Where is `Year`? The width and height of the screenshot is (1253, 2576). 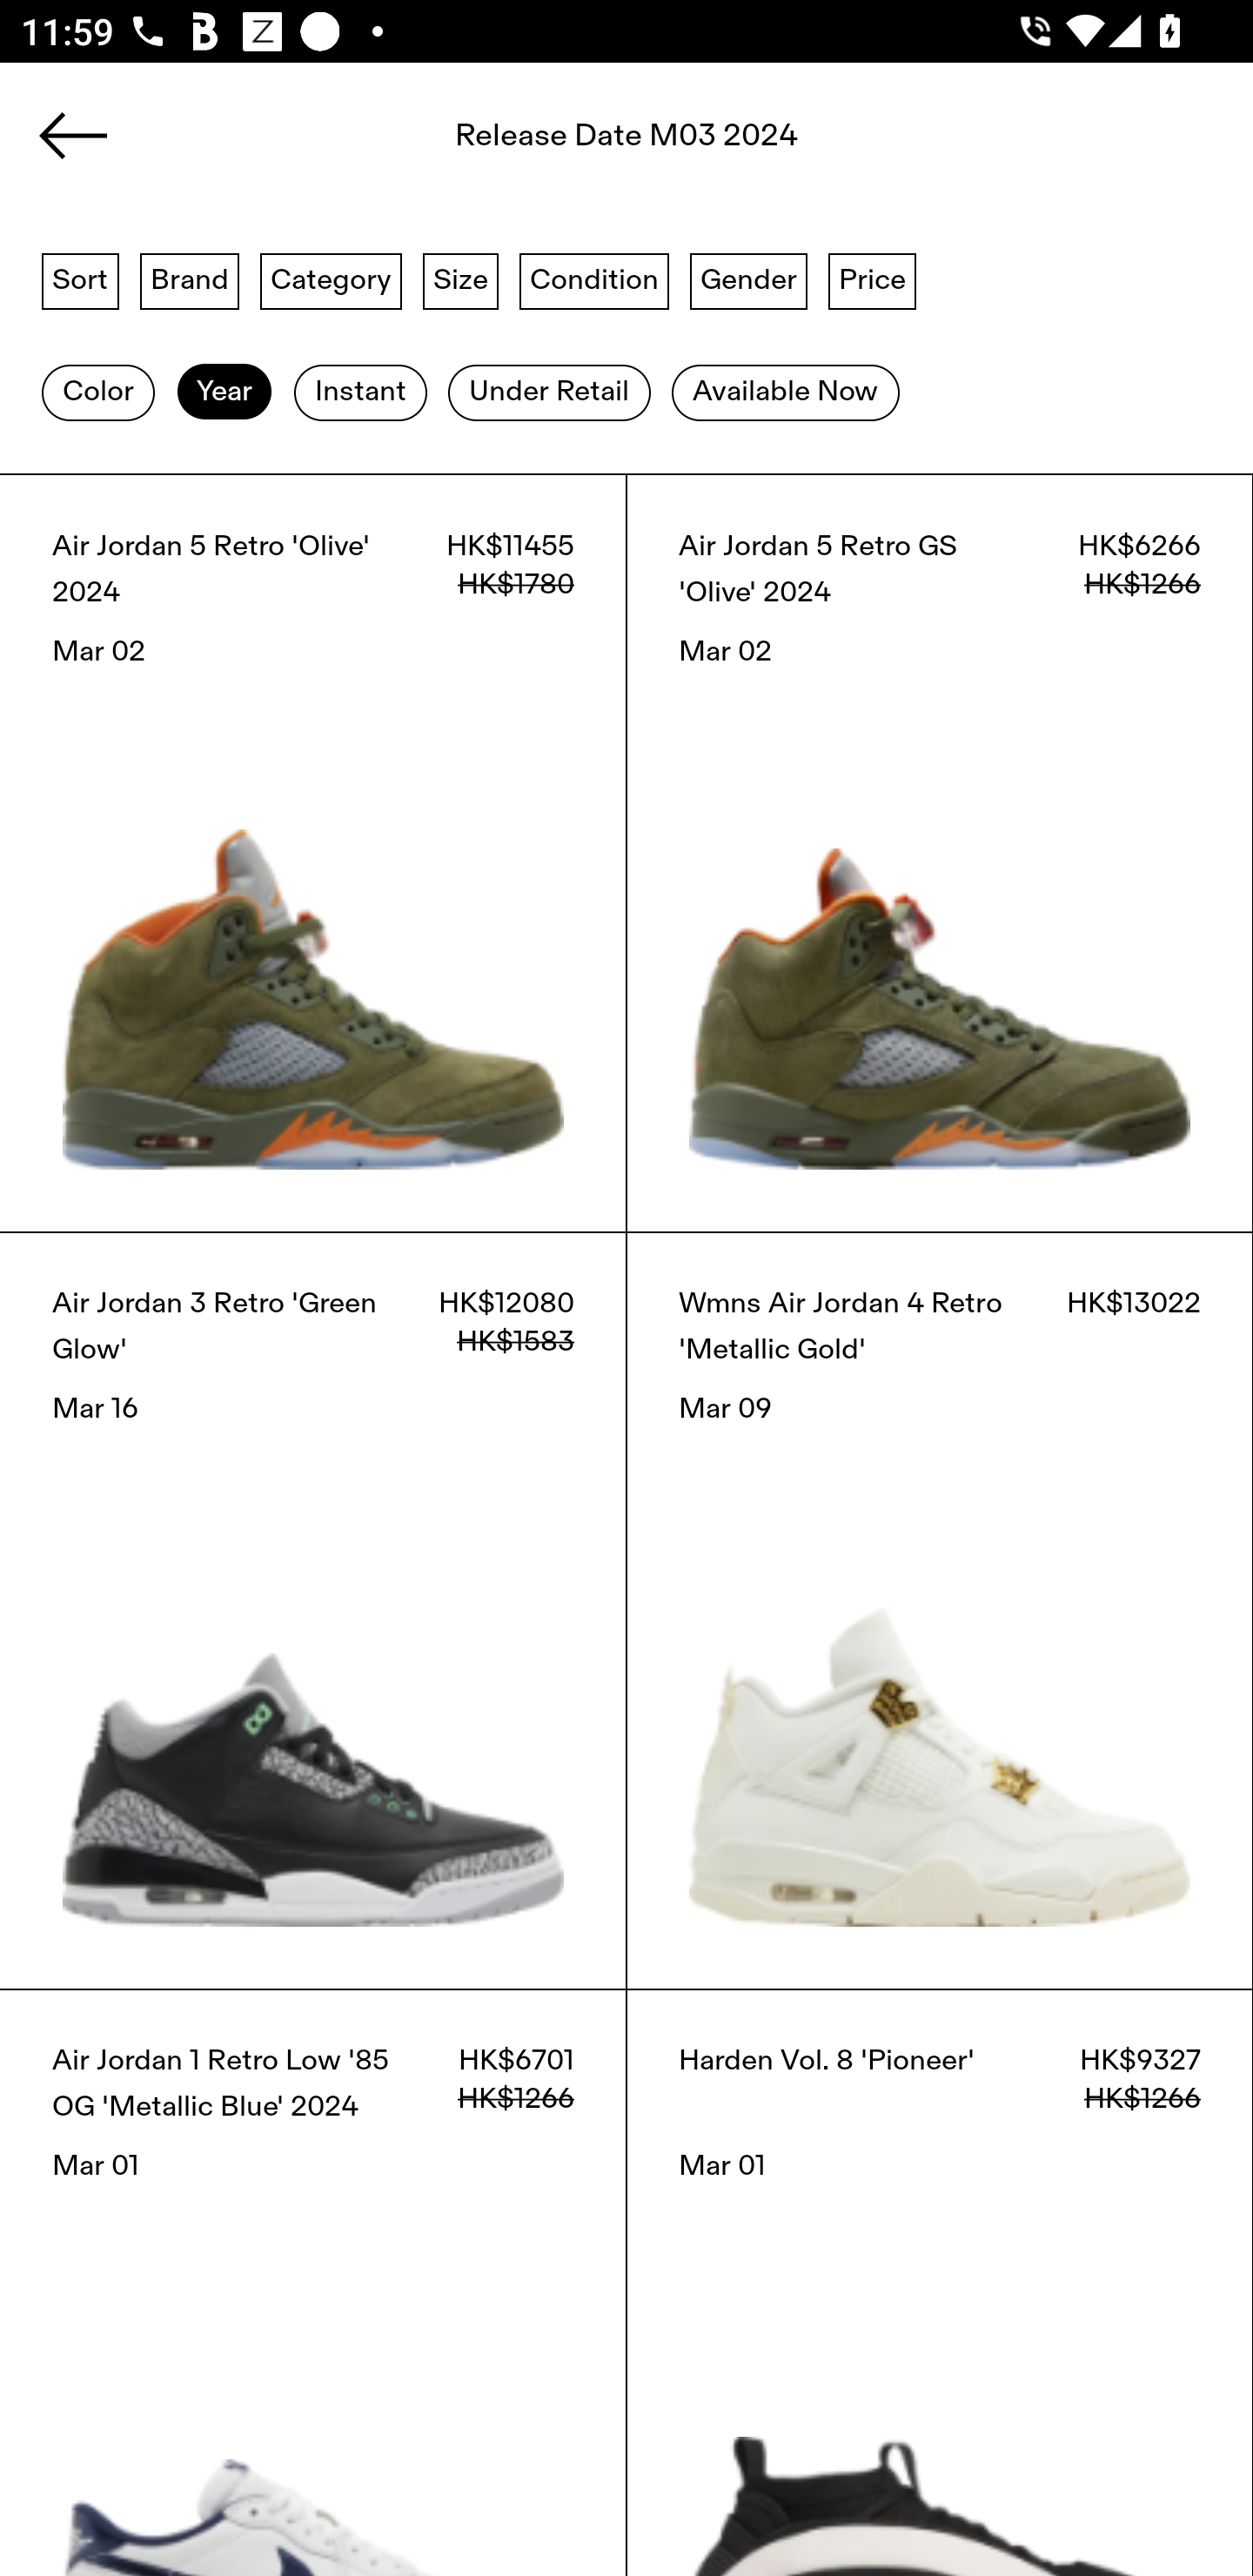 Year is located at coordinates (224, 392).